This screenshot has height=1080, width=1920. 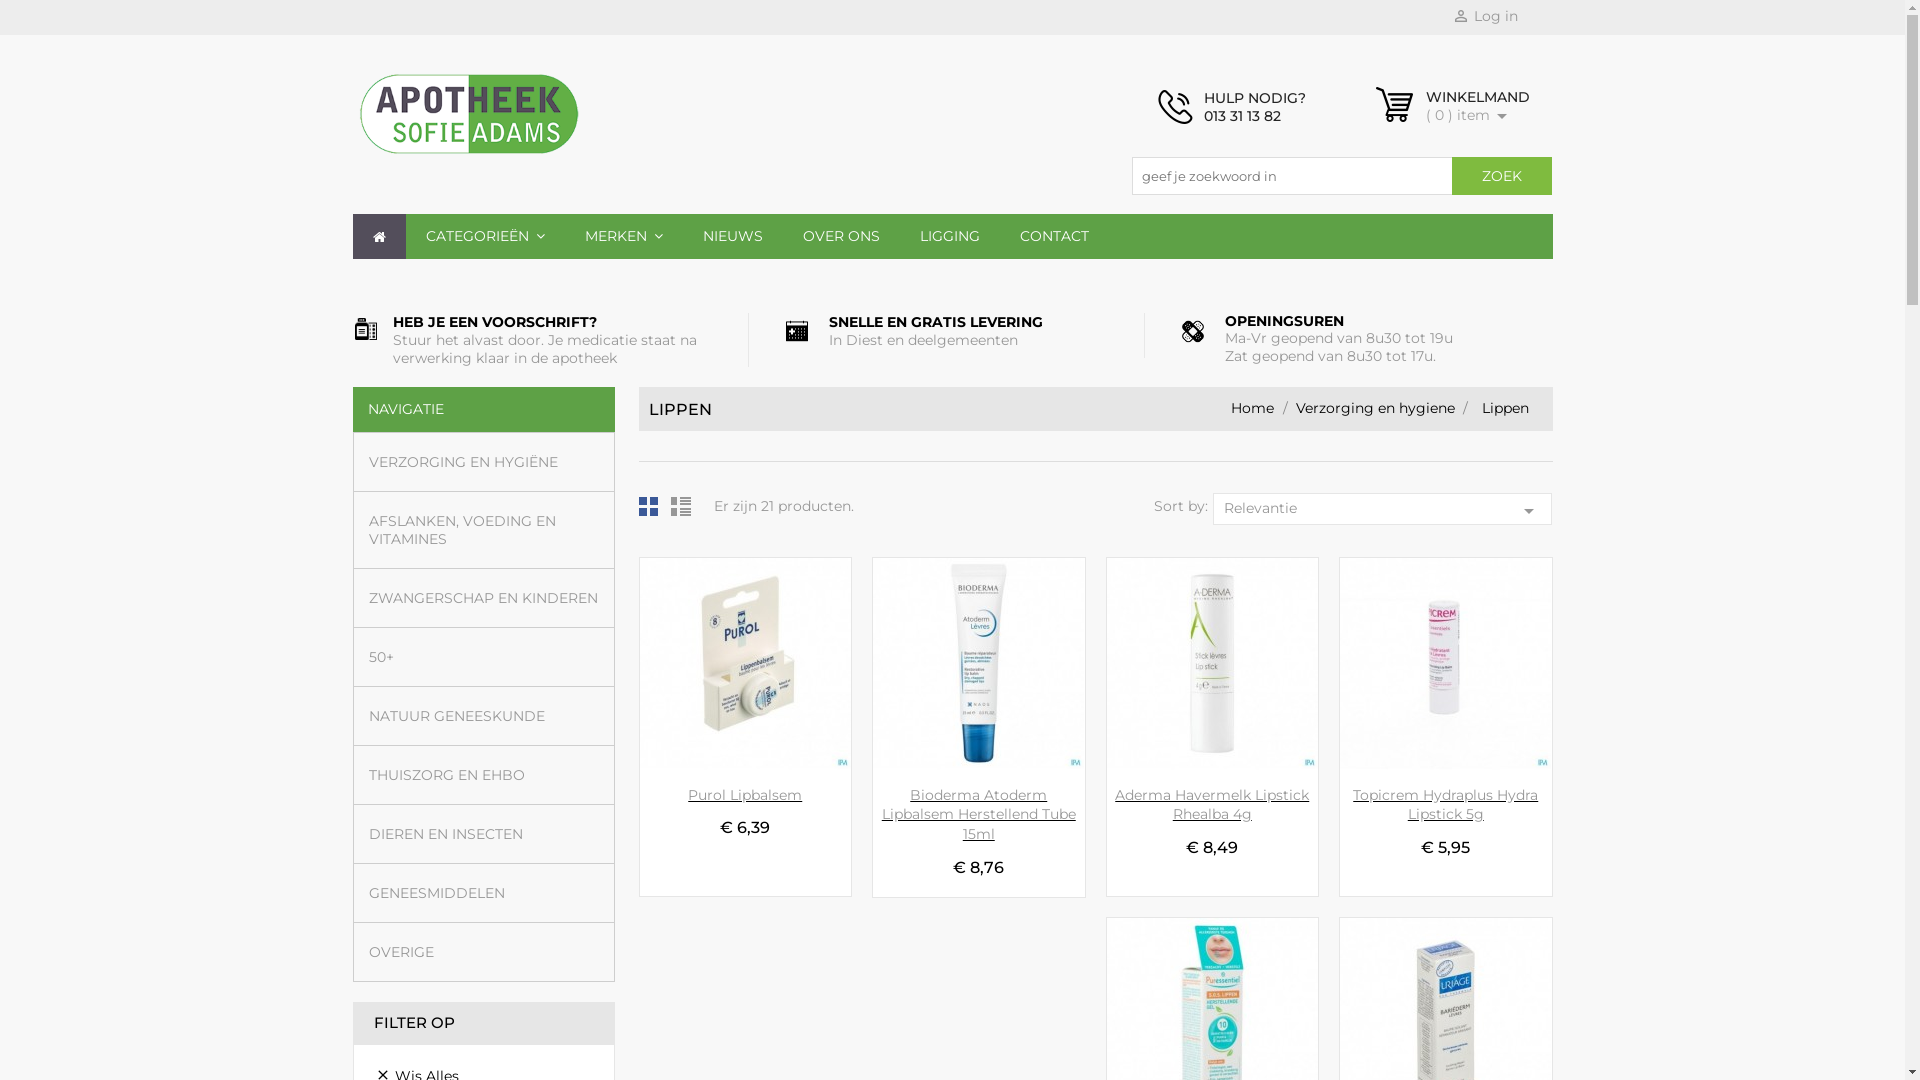 I want to click on Aderma Havermelk Lipstick Rhealba 4g, so click(x=1212, y=805).